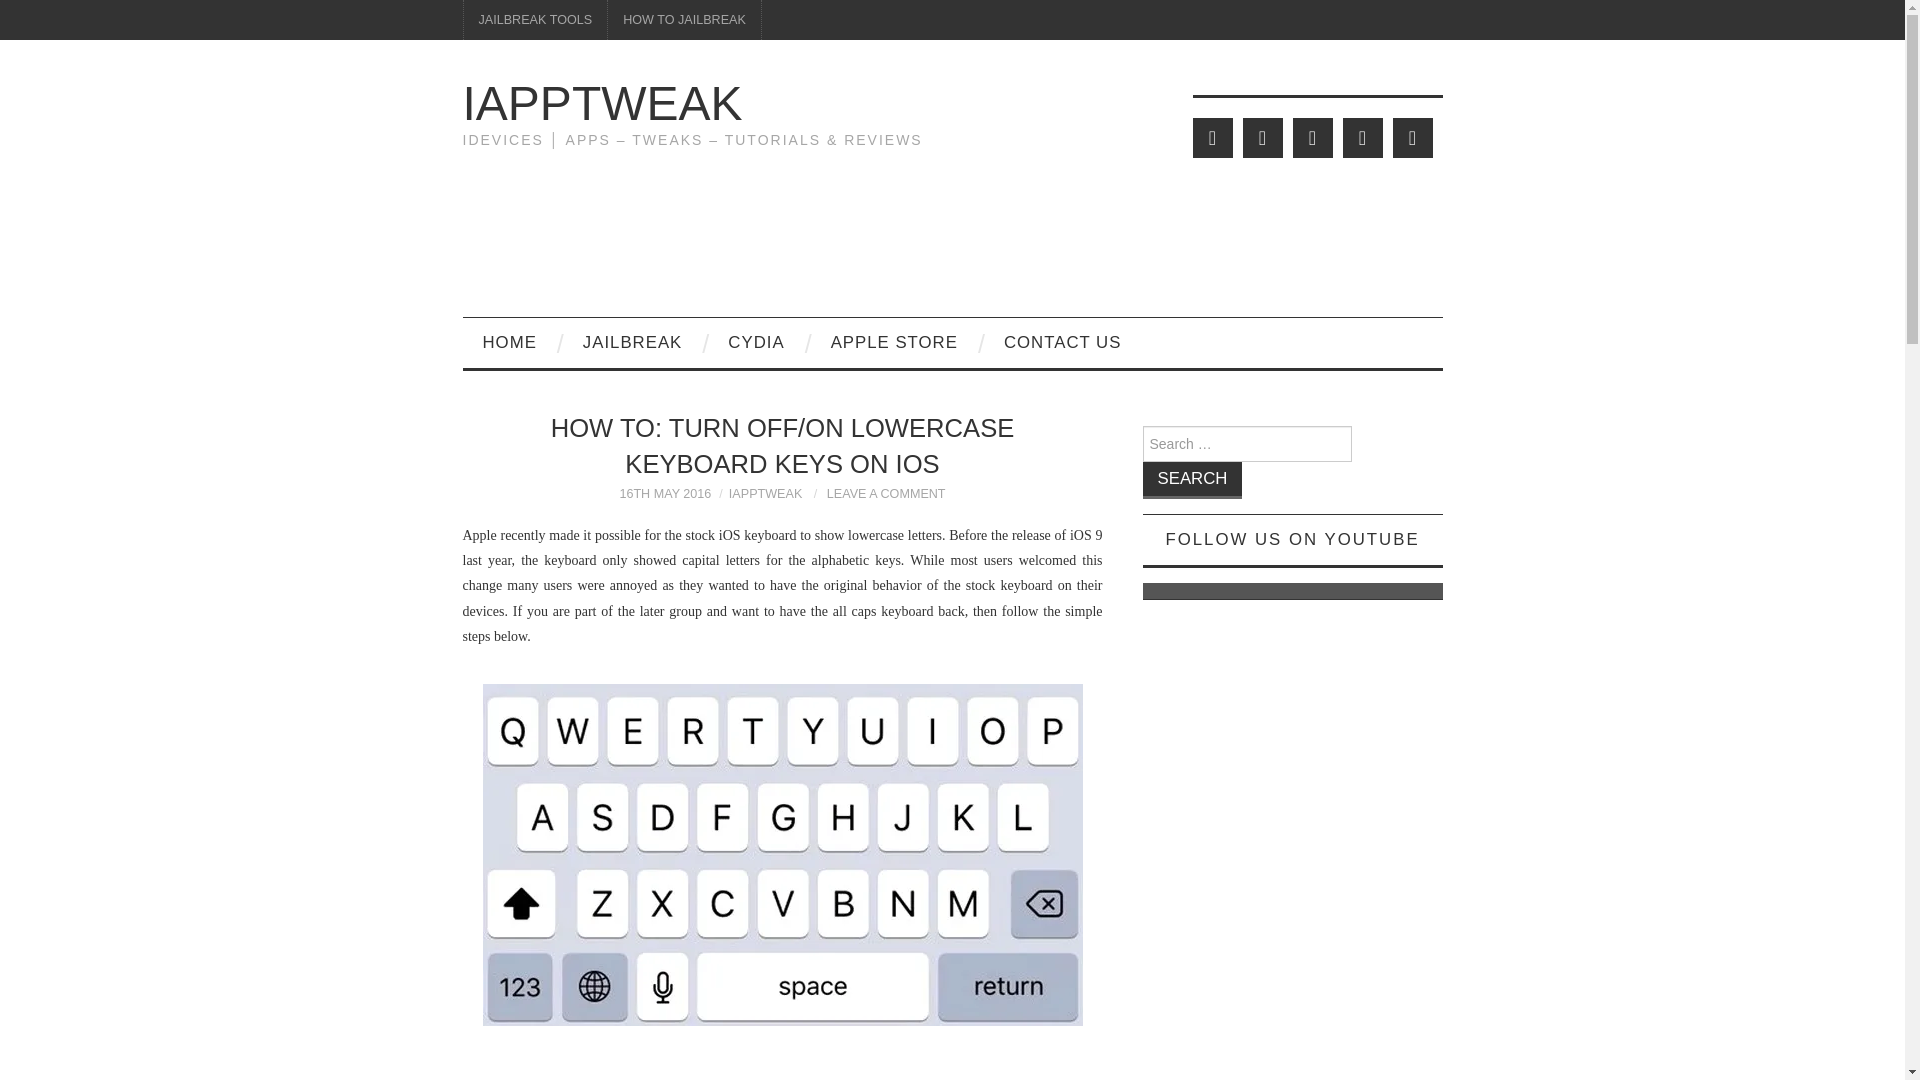  Describe the element at coordinates (1362, 137) in the screenshot. I see `YouTube` at that location.